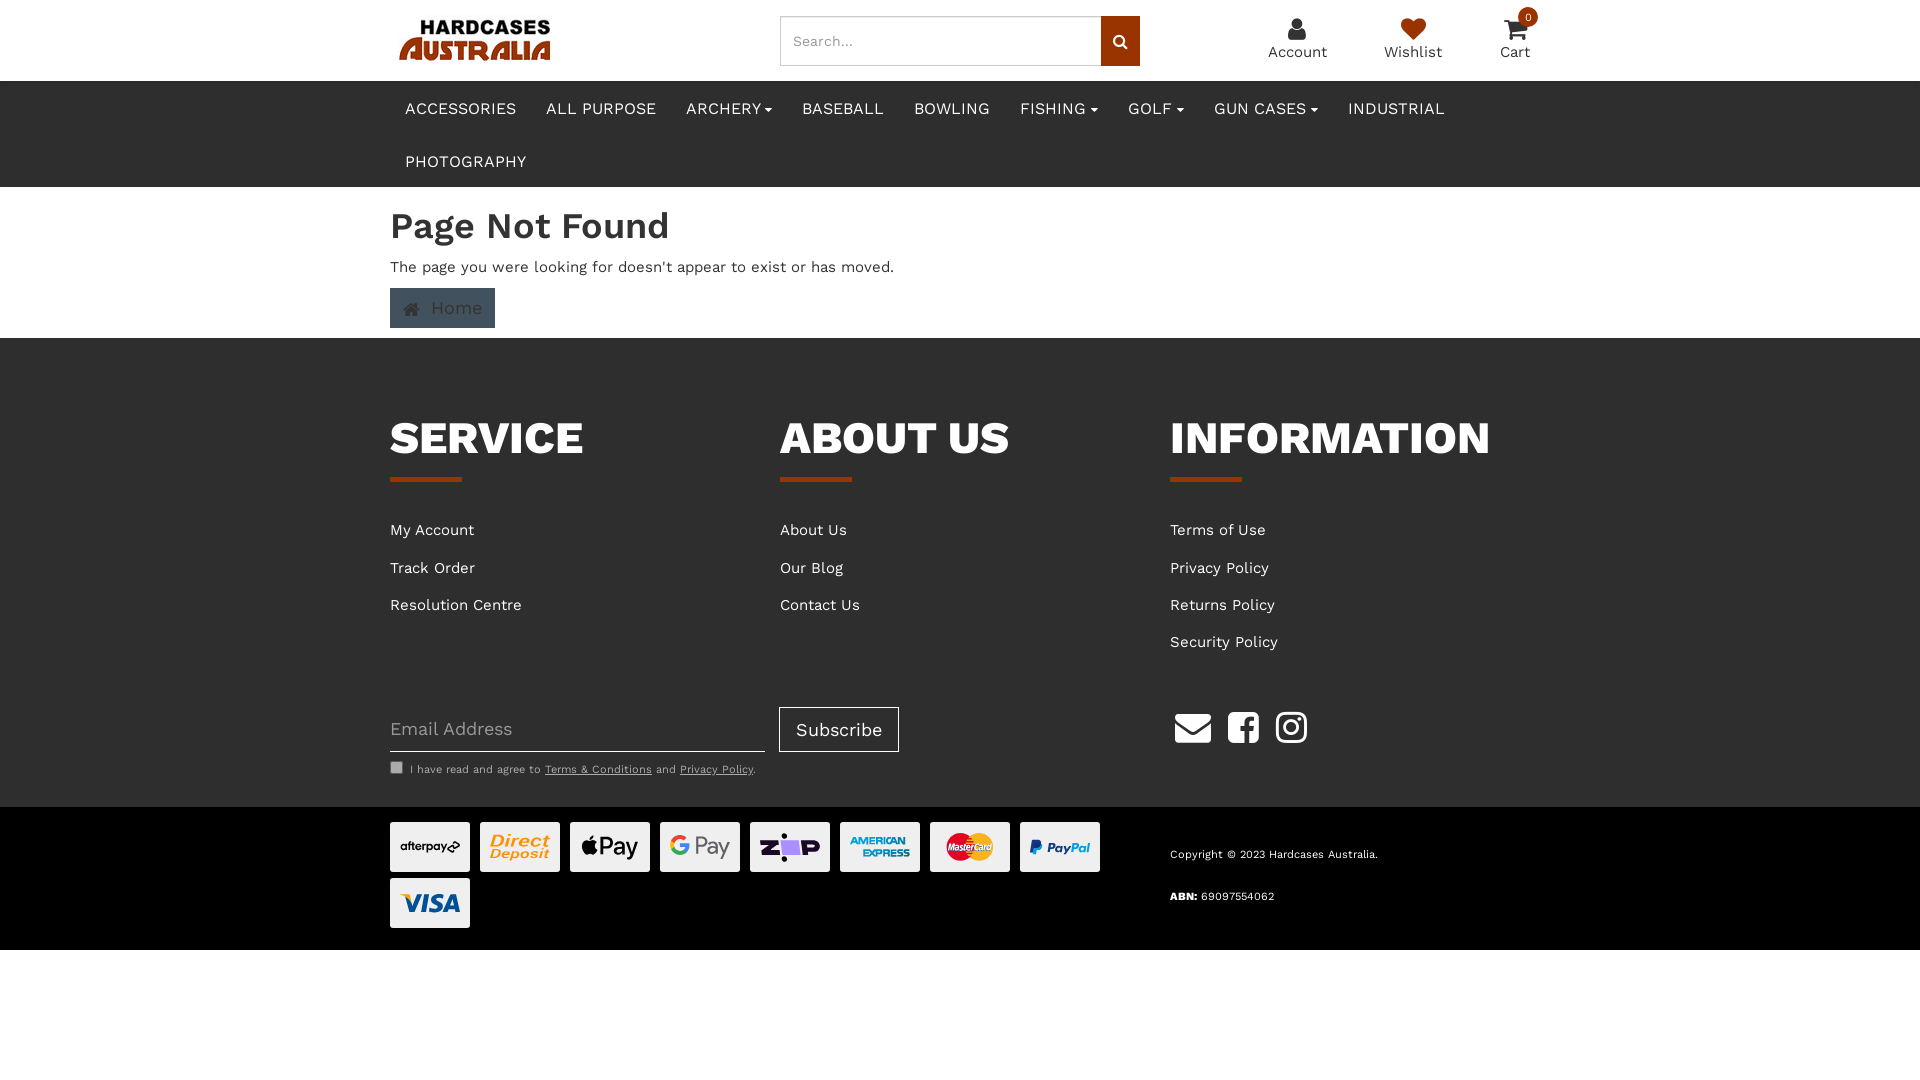  Describe the element at coordinates (960, 530) in the screenshot. I see `About Us` at that location.